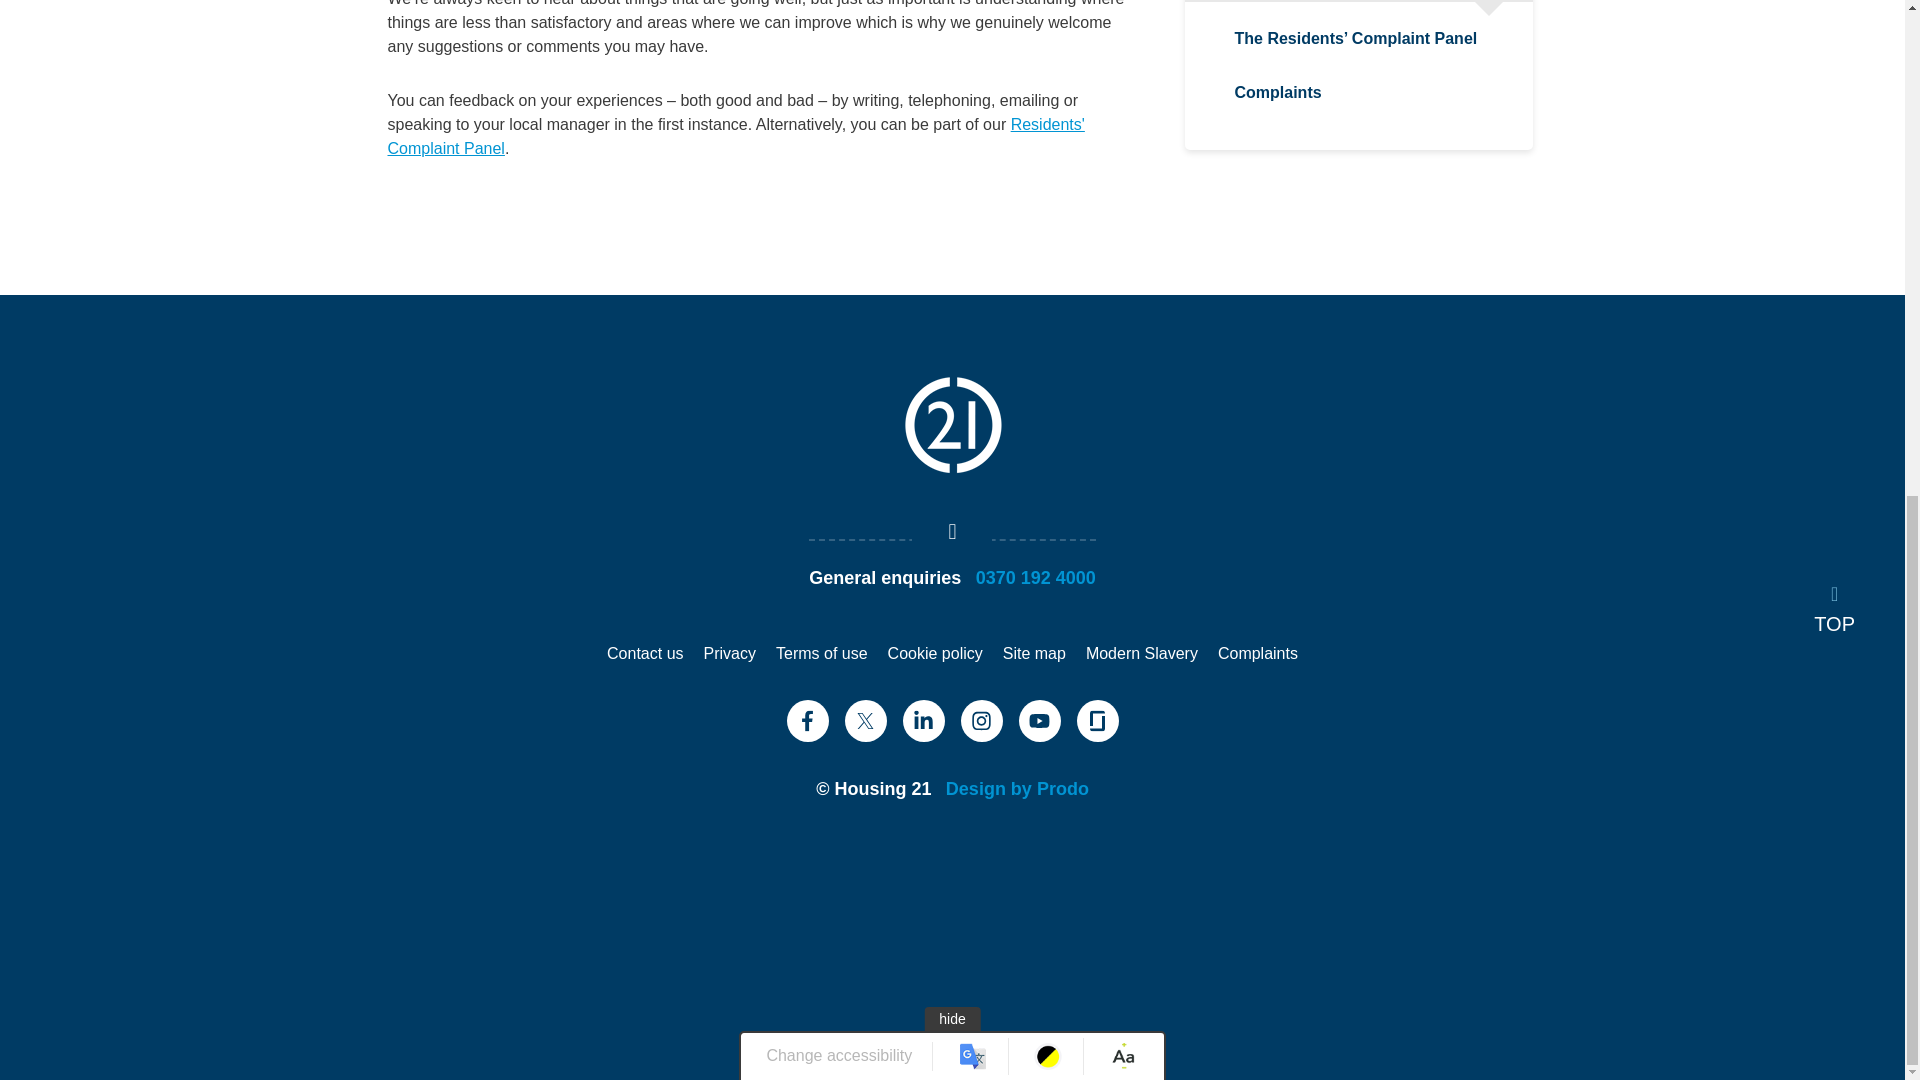 This screenshot has width=1920, height=1080. I want to click on Cookie policy, so click(935, 653).